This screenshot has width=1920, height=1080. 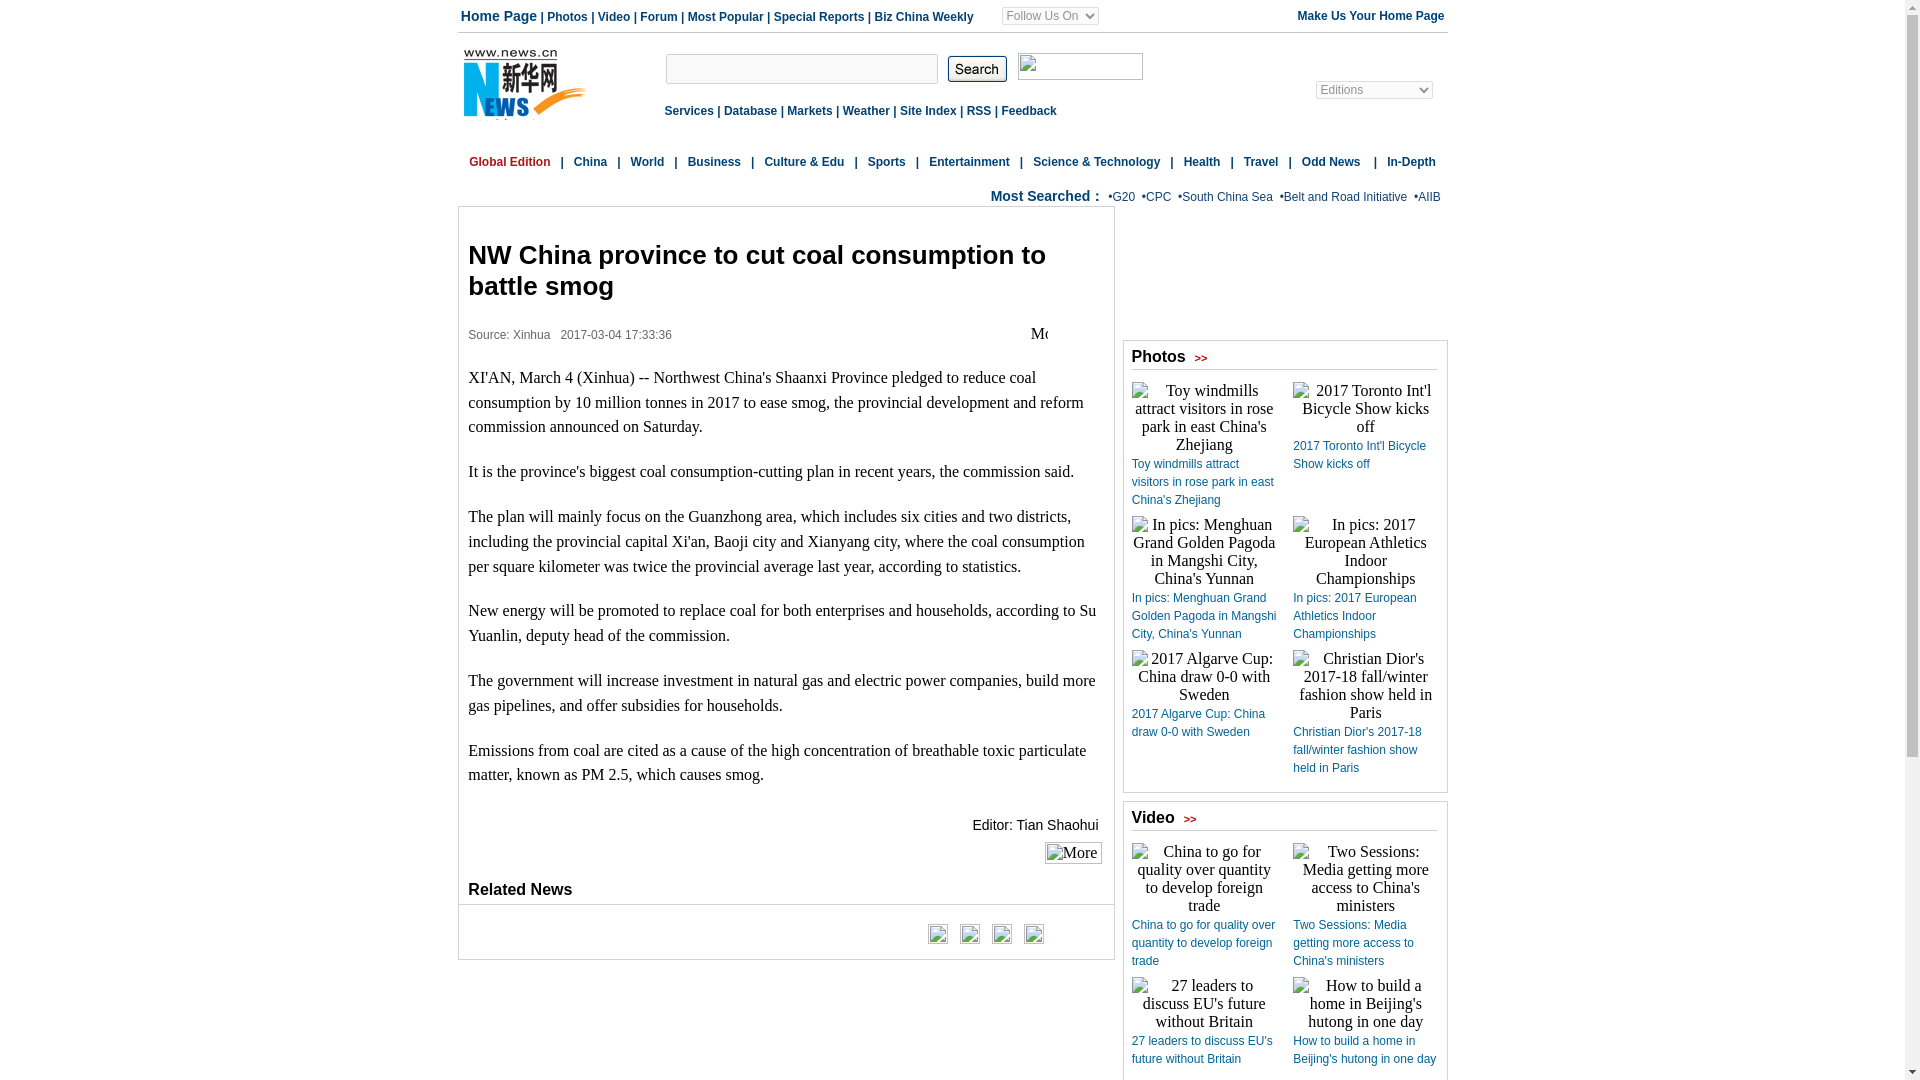 I want to click on Travel, so click(x=1261, y=162).